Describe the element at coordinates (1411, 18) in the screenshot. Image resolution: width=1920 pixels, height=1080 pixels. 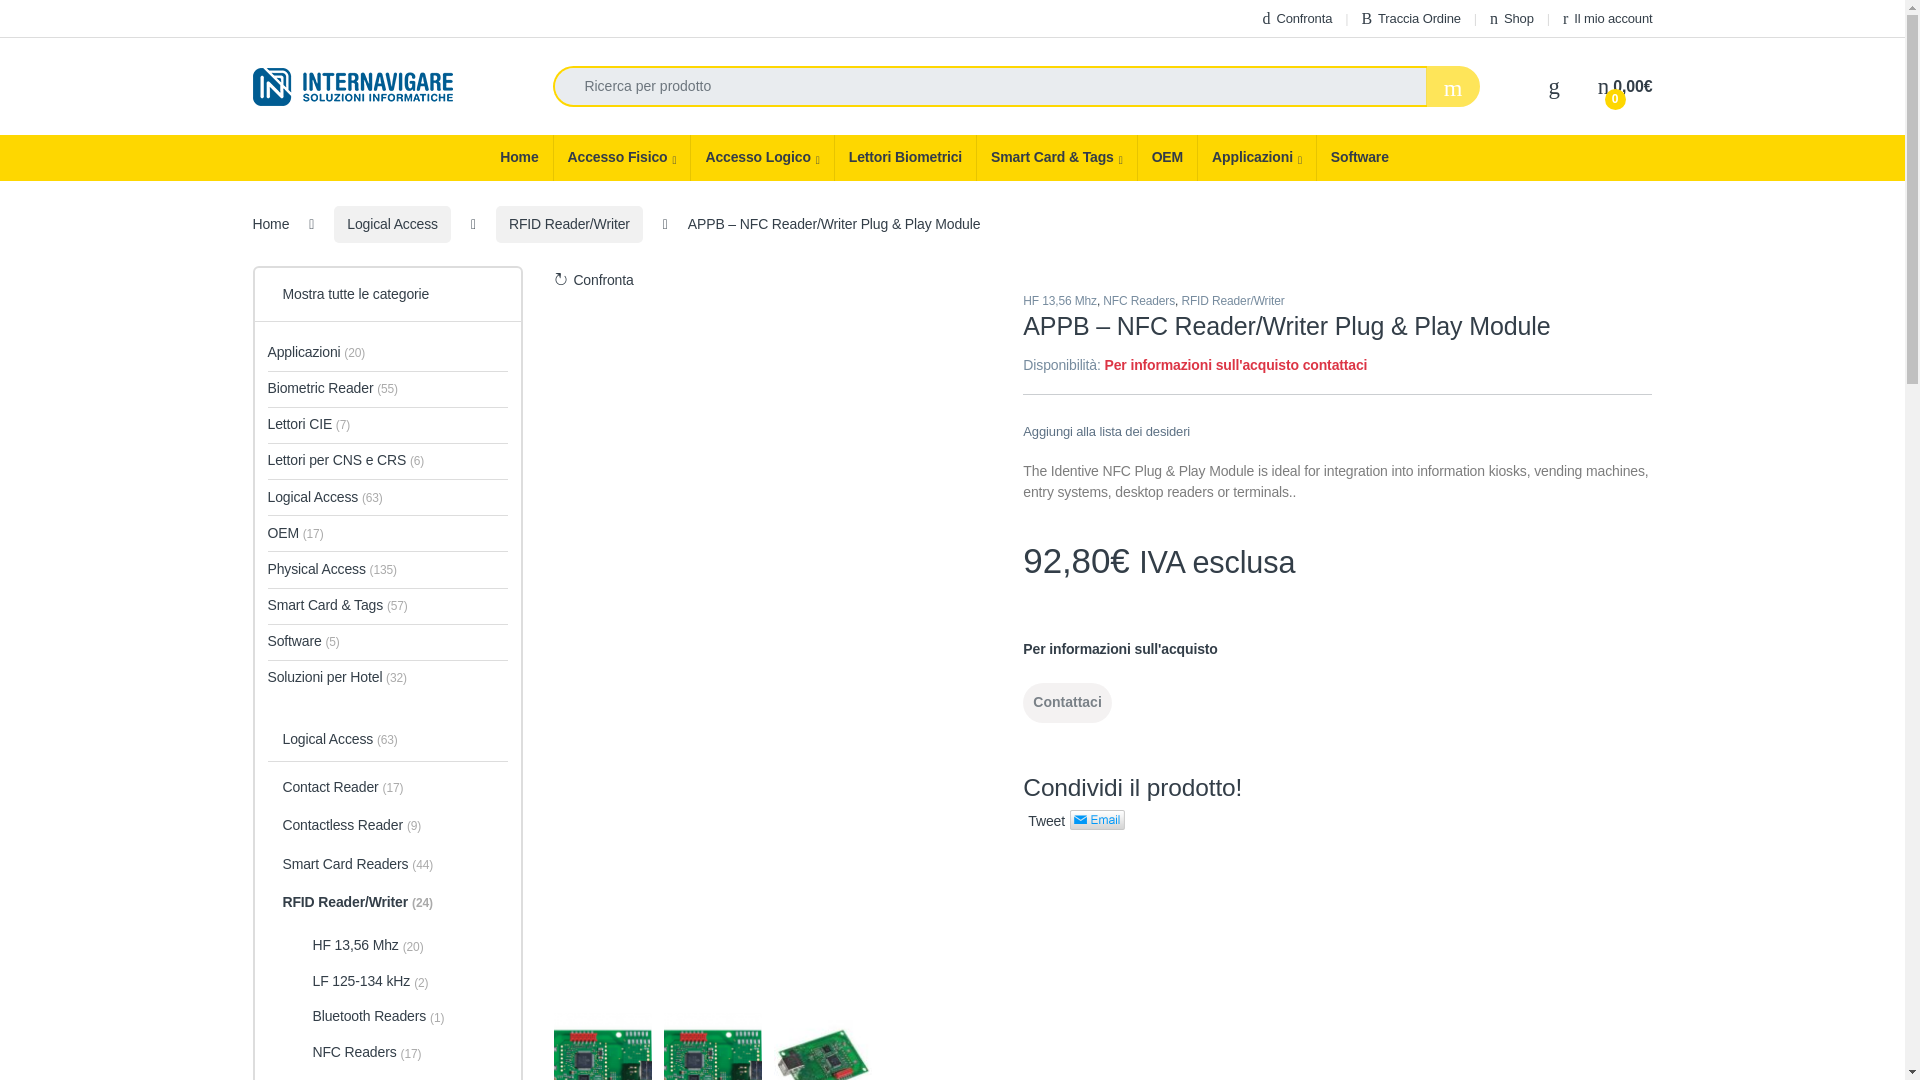
I see `Traccia Ordine` at that location.